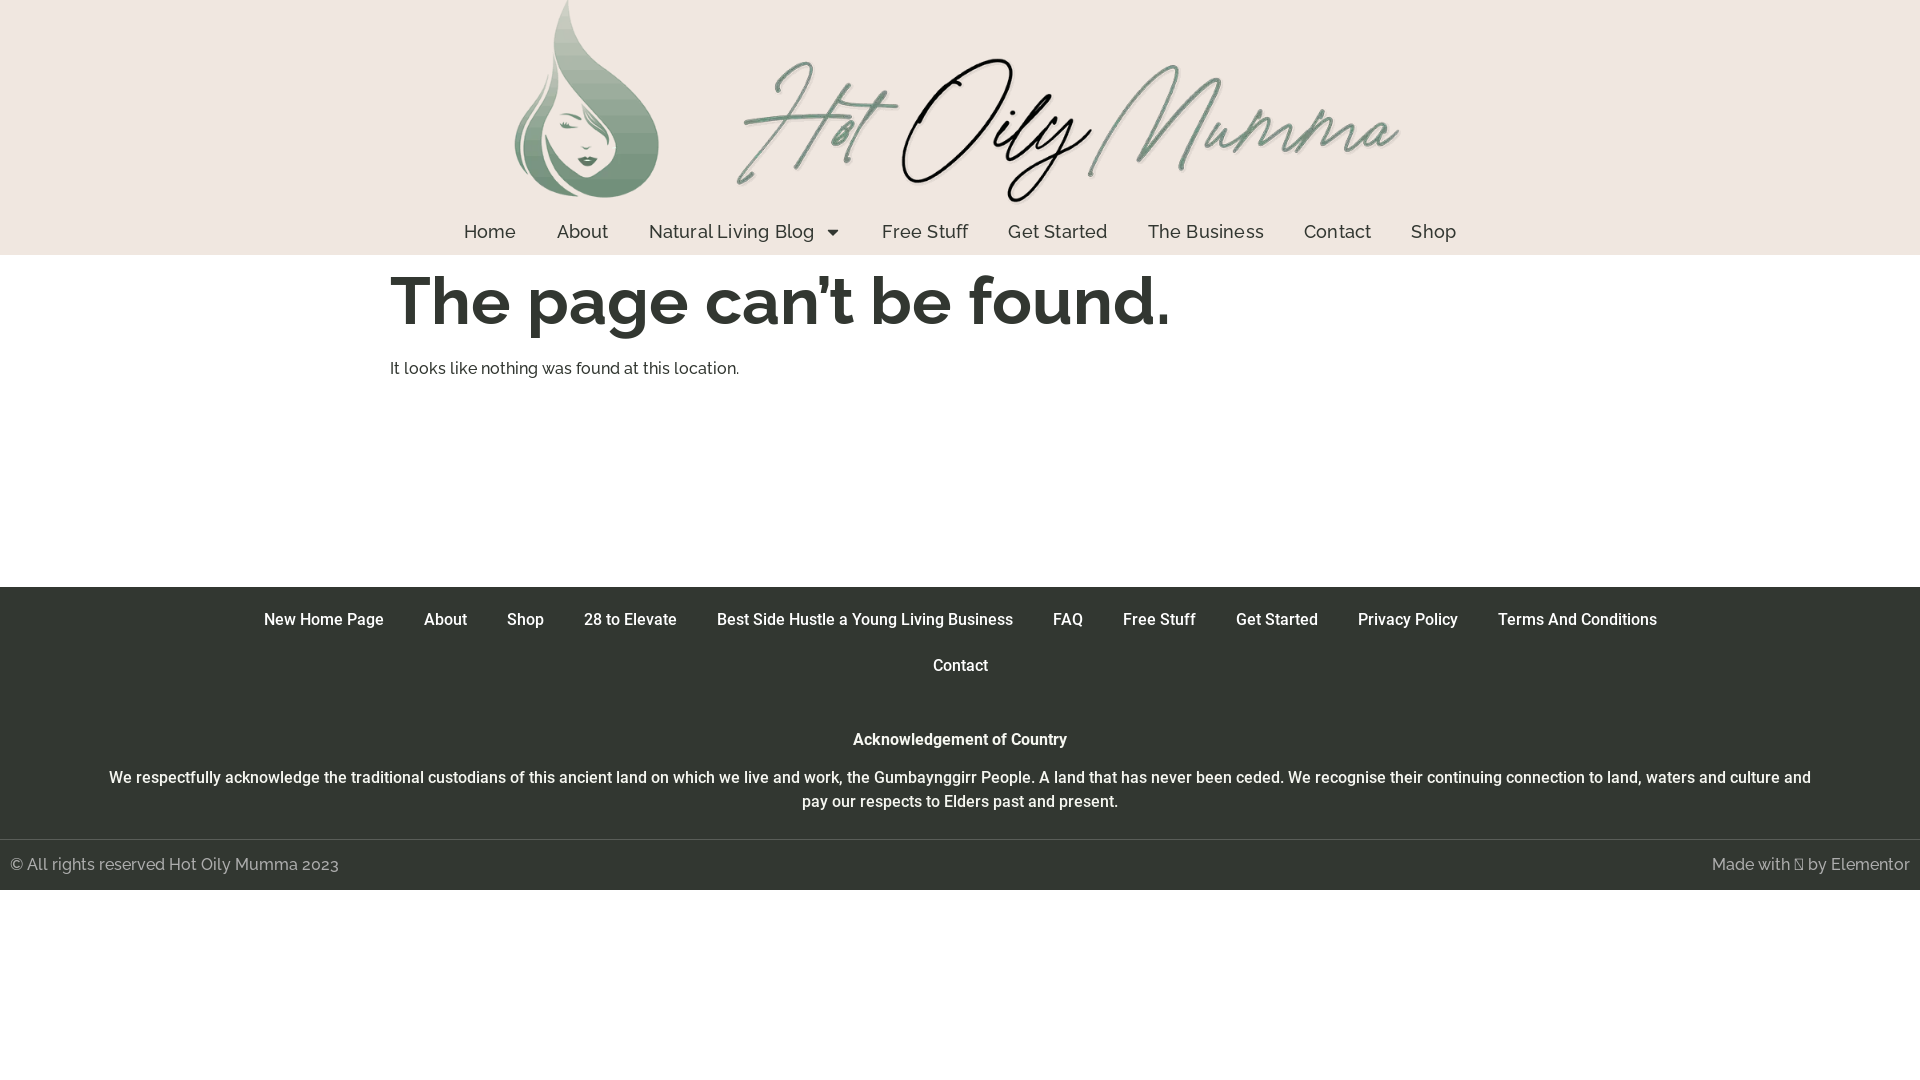  What do you see at coordinates (1206, 232) in the screenshot?
I see `The Business` at bounding box center [1206, 232].